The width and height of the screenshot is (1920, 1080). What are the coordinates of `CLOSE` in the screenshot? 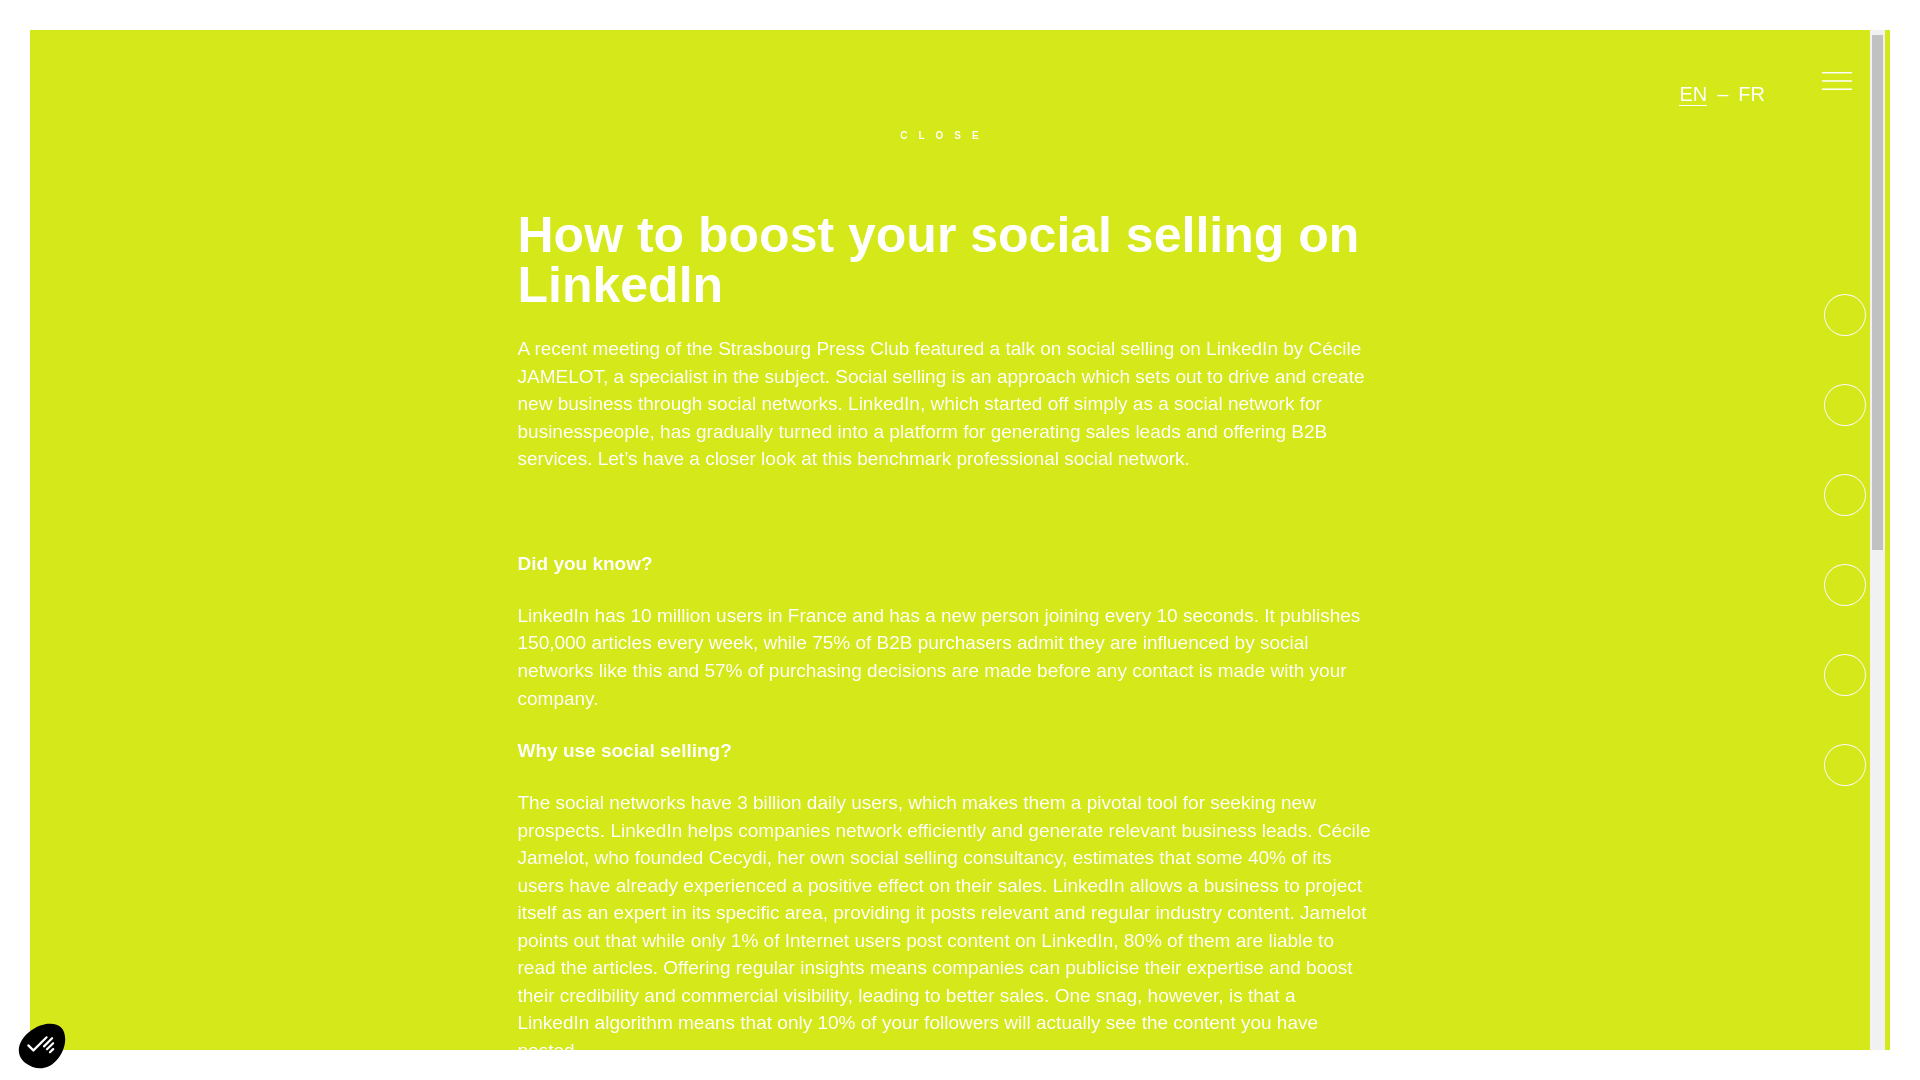 It's located at (944, 130).